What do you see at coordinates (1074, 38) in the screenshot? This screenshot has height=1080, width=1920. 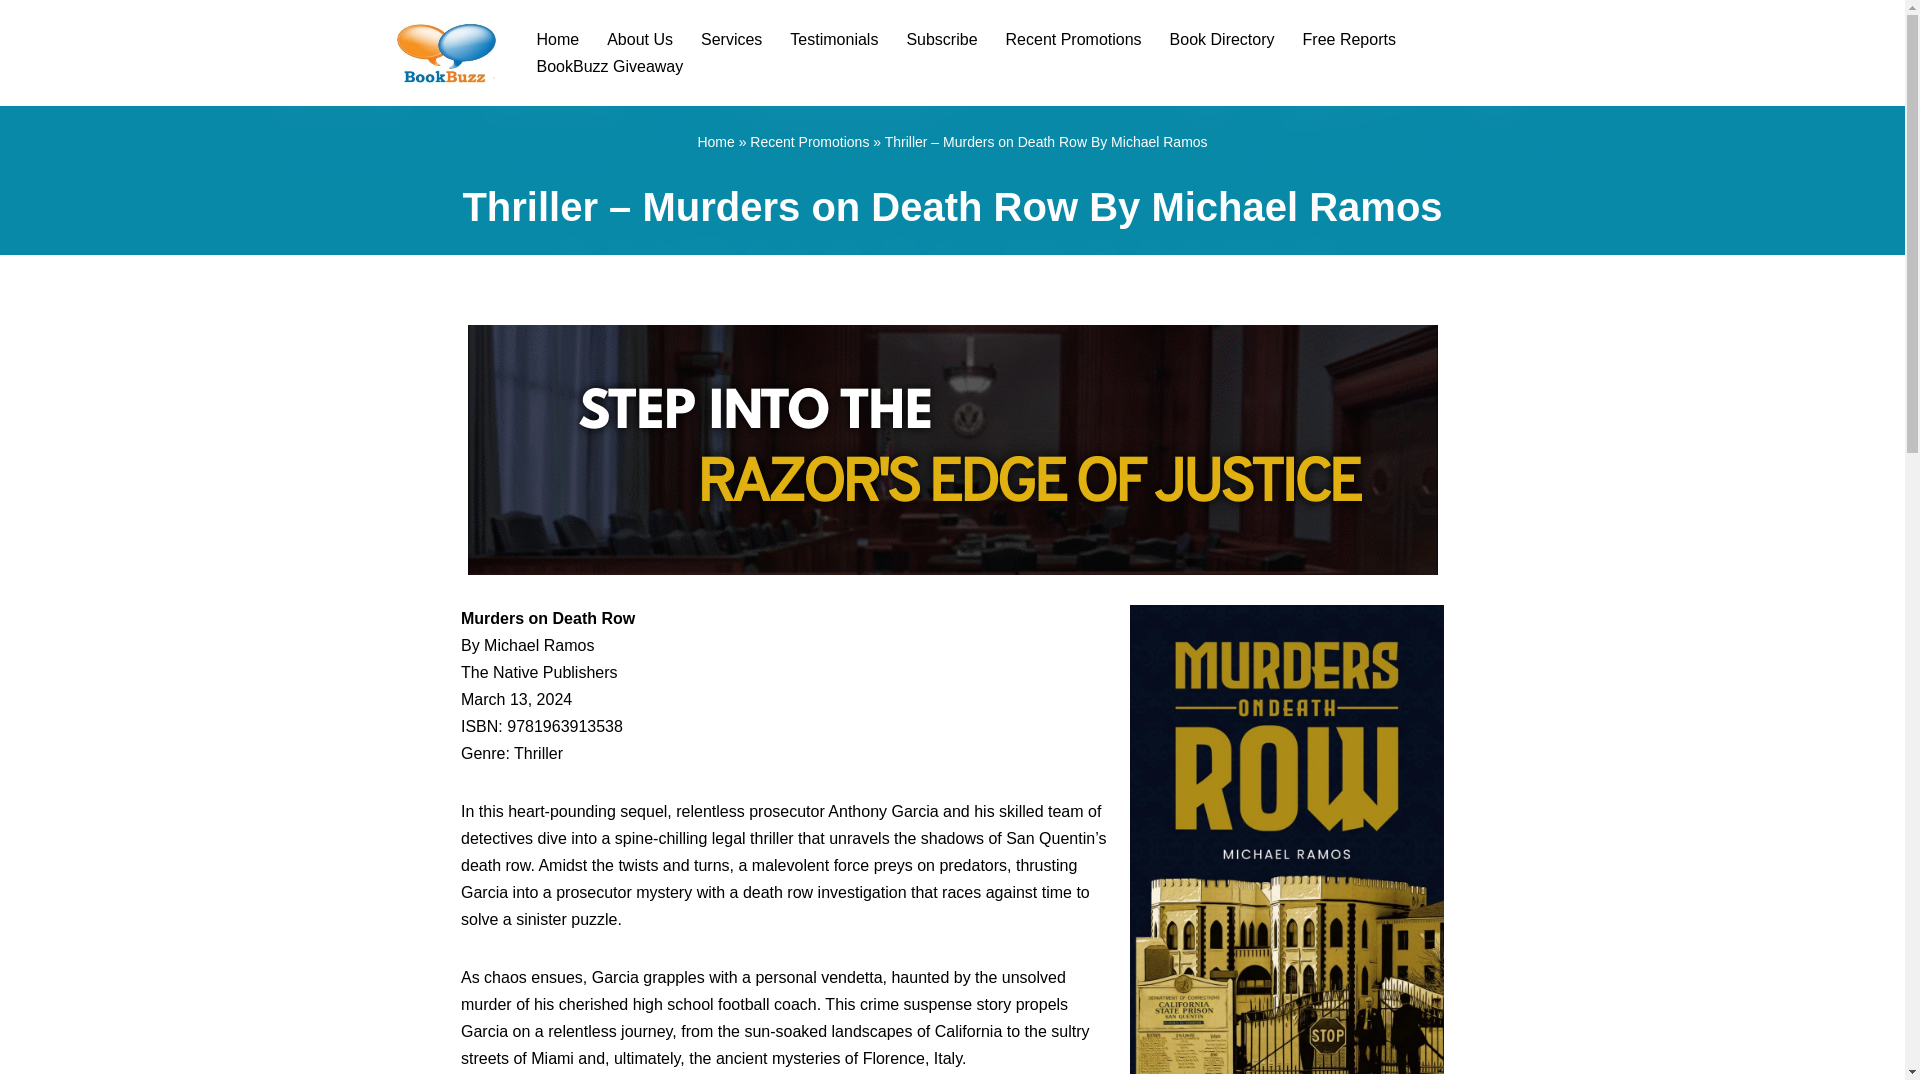 I see `Recent Promotions` at bounding box center [1074, 38].